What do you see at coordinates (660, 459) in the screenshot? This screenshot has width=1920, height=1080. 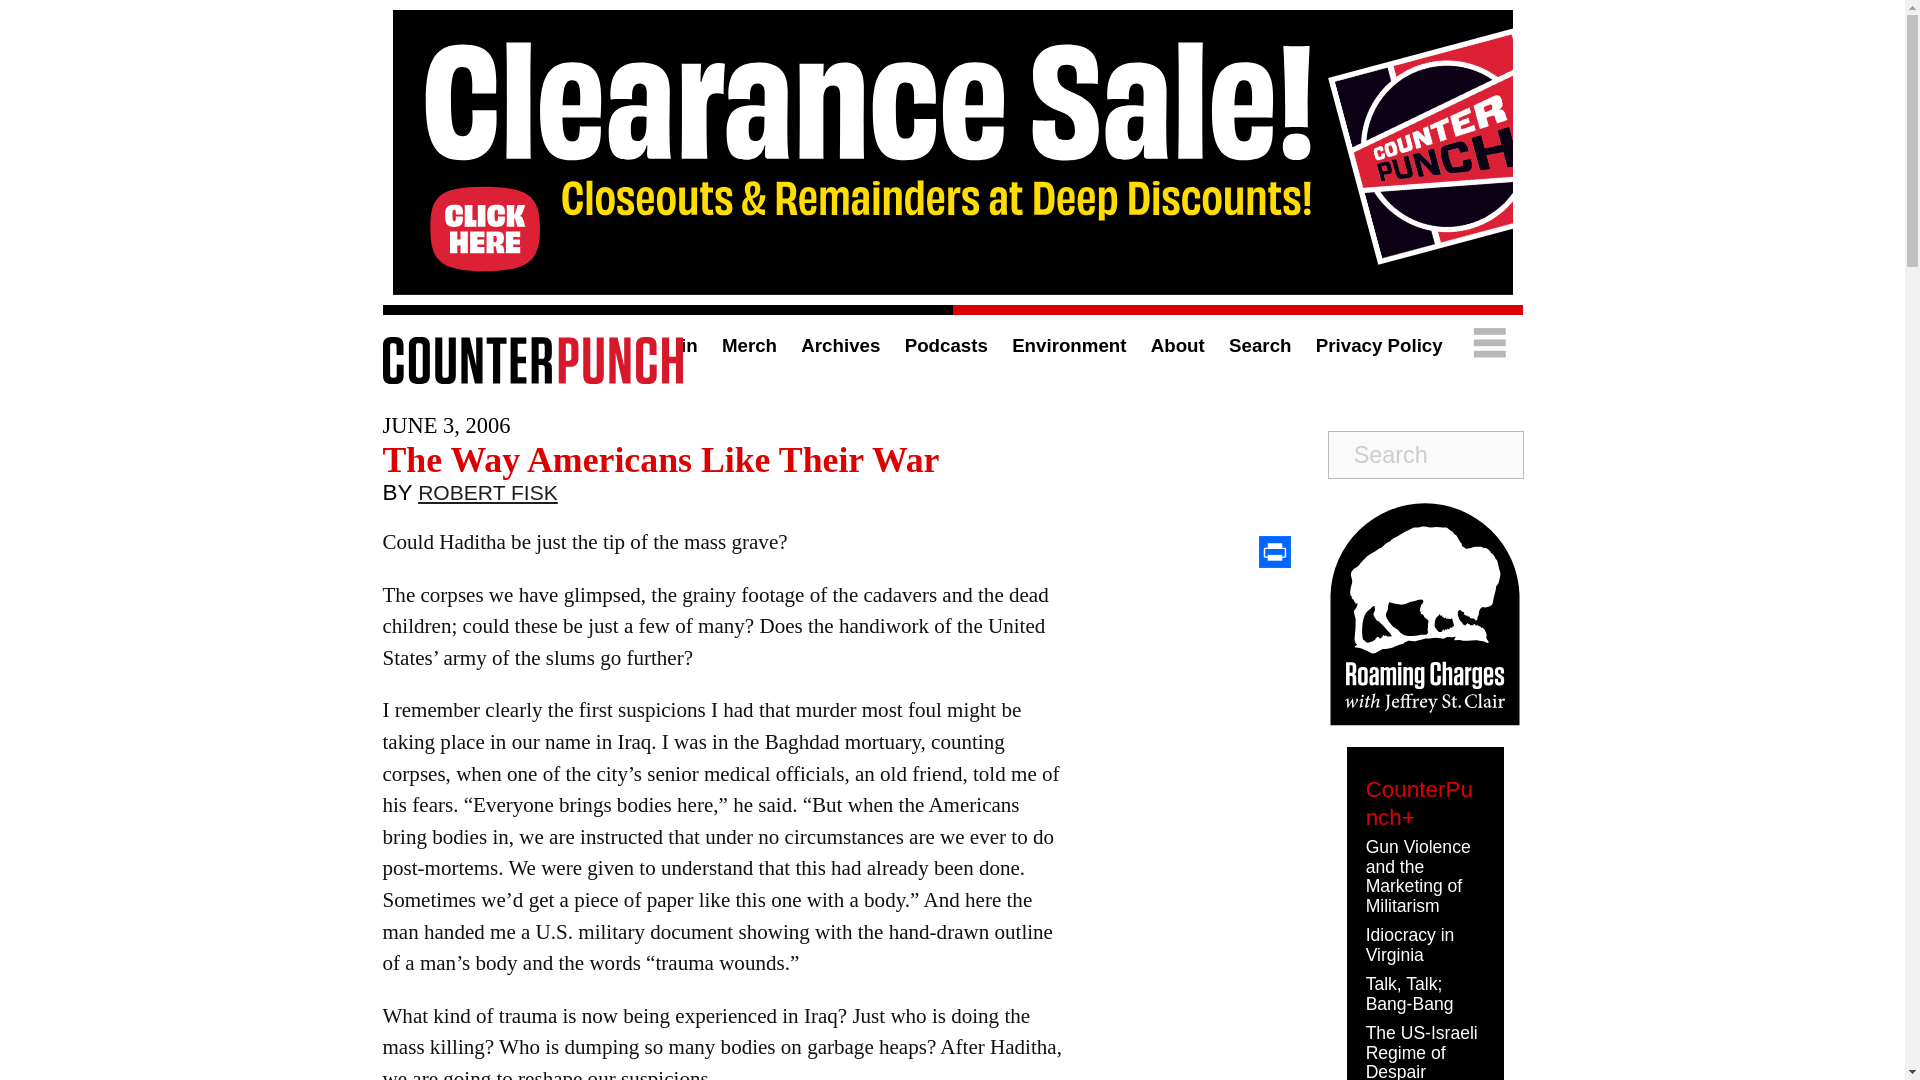 I see `The Way Americans Like Their War` at bounding box center [660, 459].